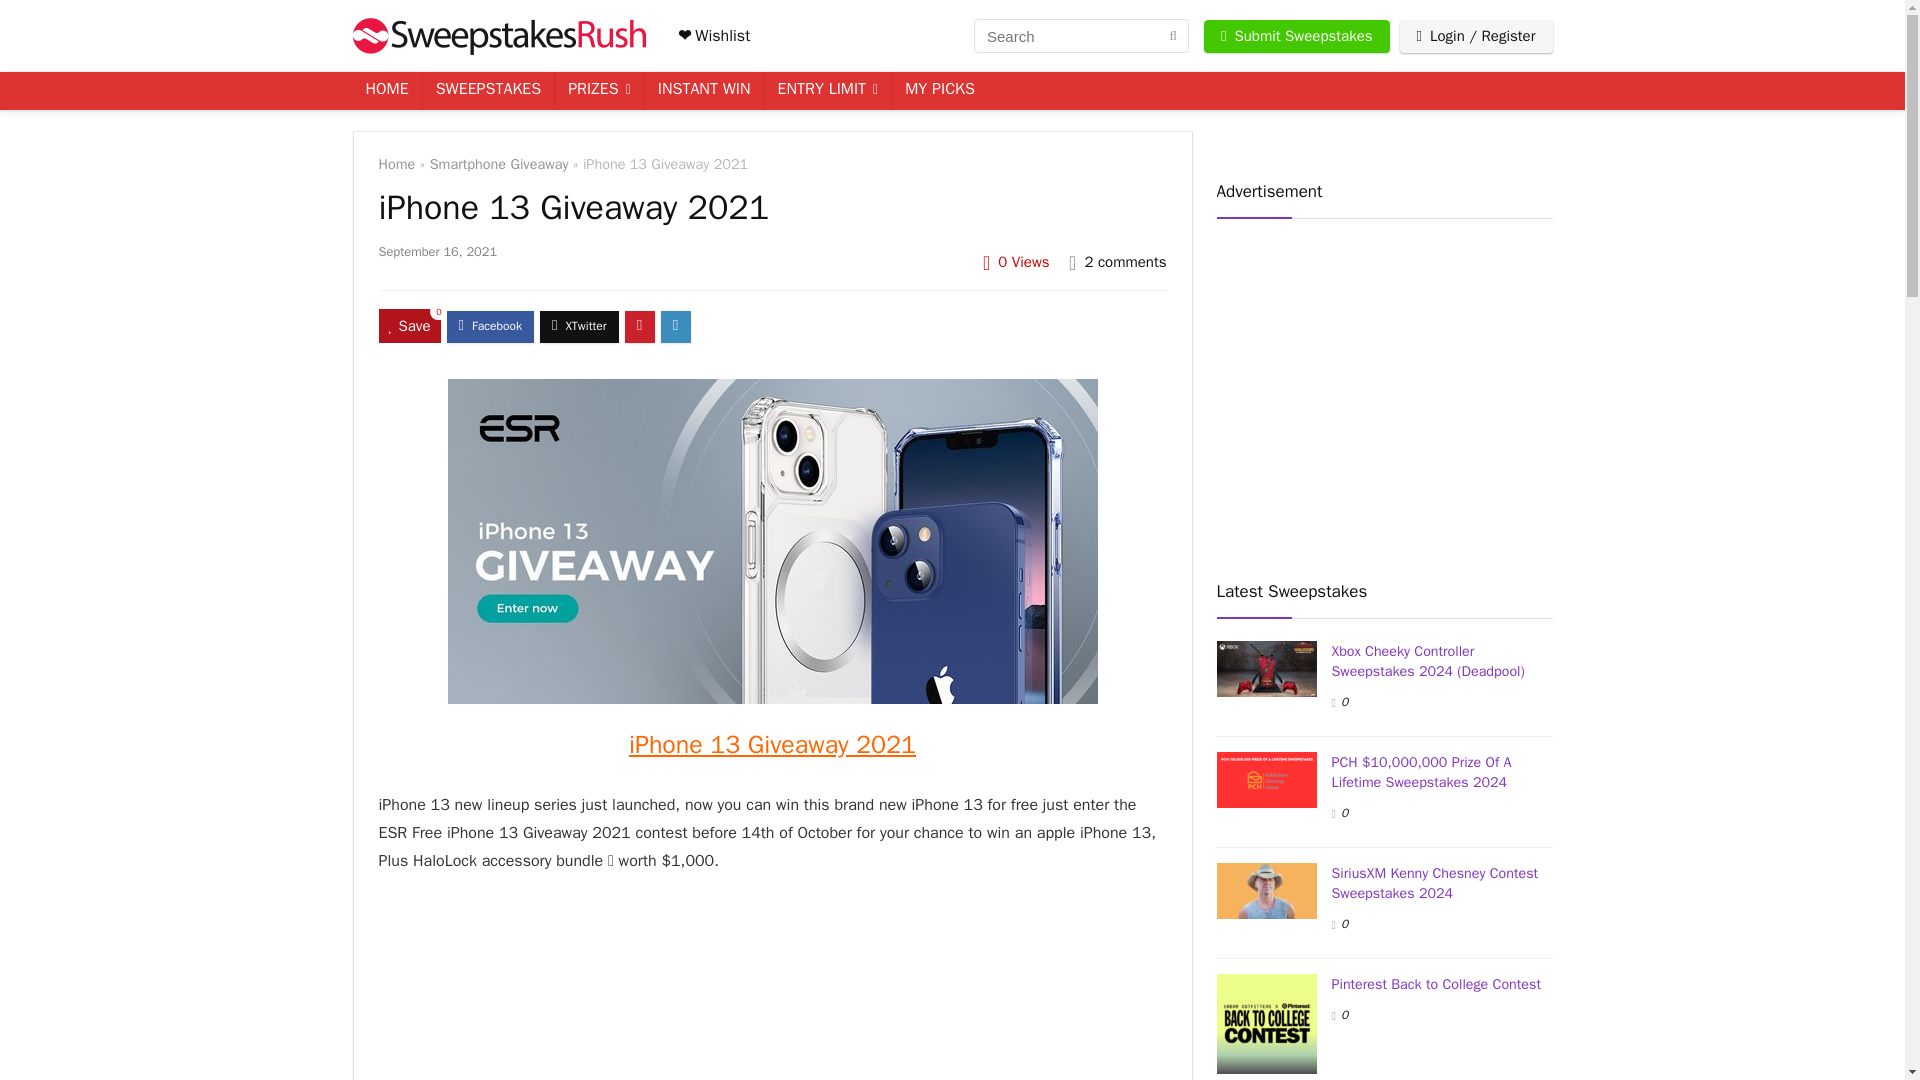  I want to click on PRIZES, so click(598, 91).